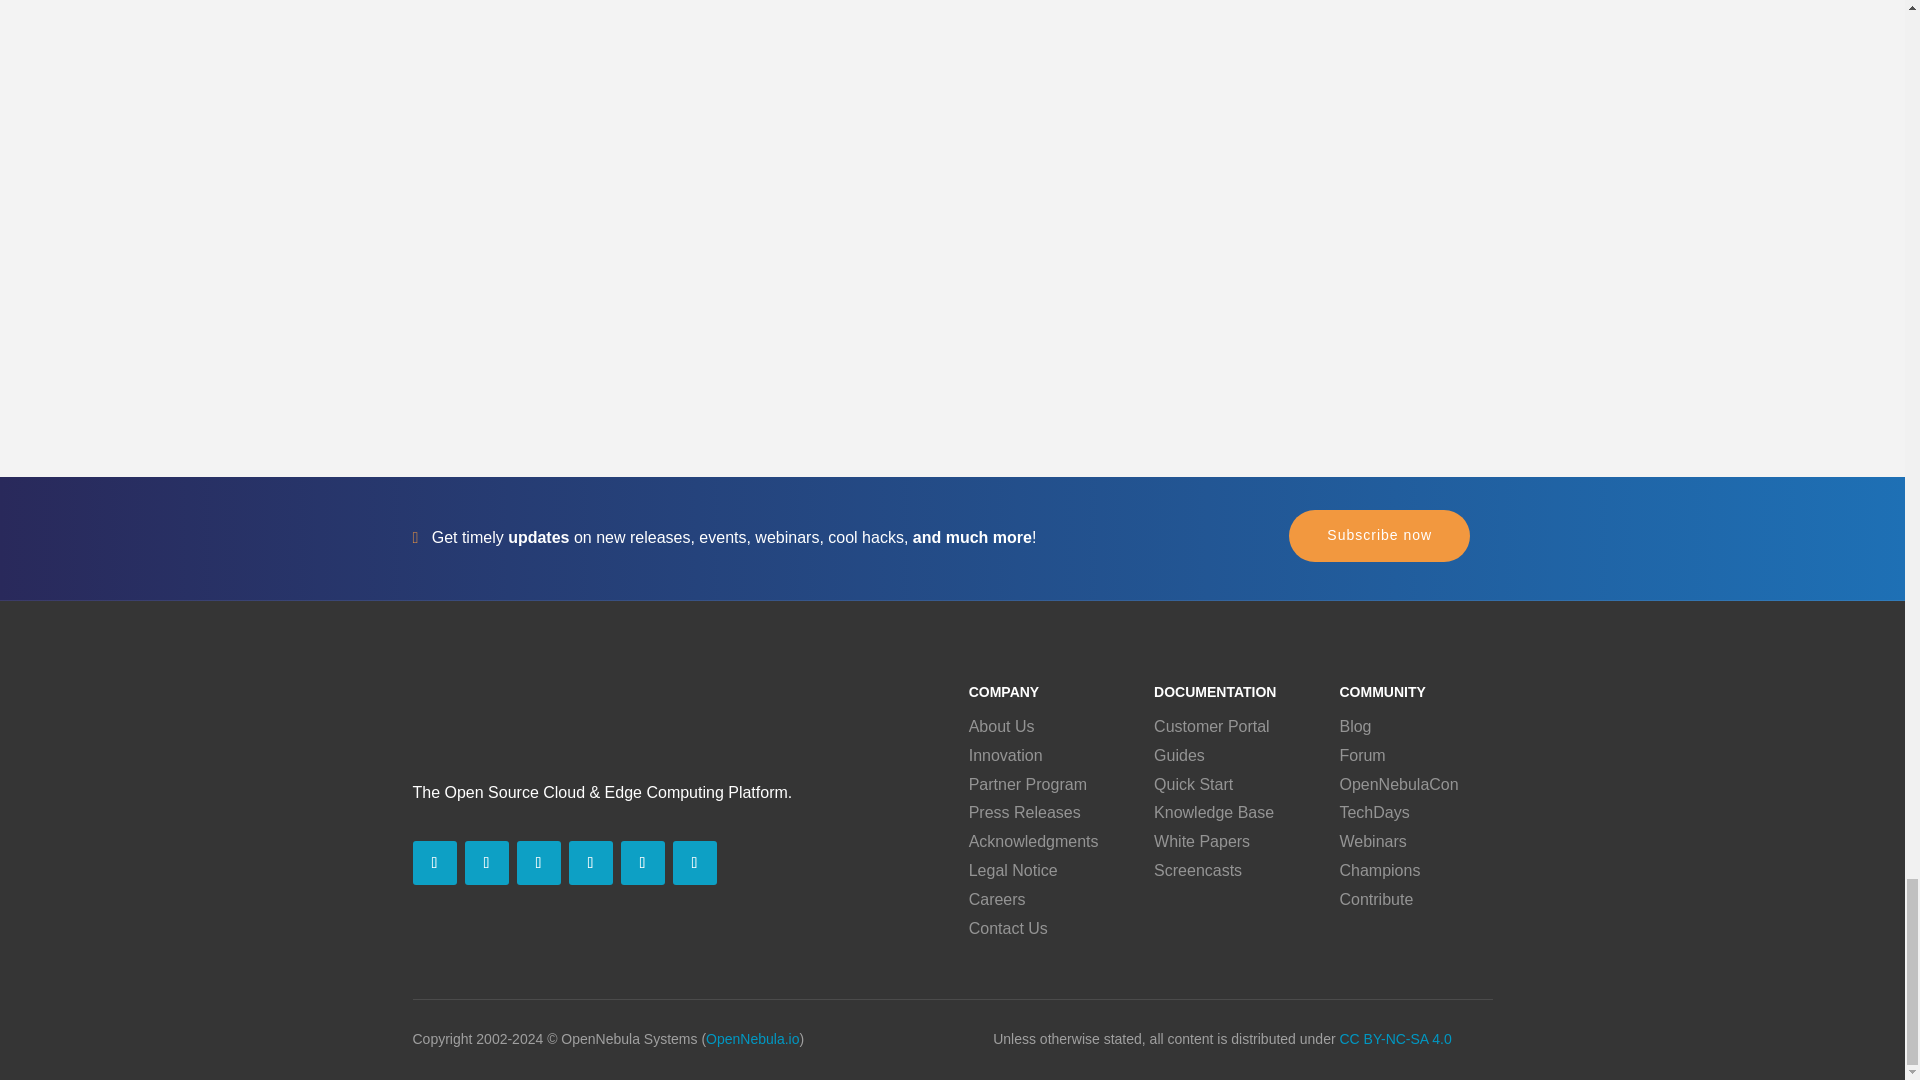 This screenshot has height=1080, width=1920. Describe the element at coordinates (486, 862) in the screenshot. I see `Follow on X` at that location.